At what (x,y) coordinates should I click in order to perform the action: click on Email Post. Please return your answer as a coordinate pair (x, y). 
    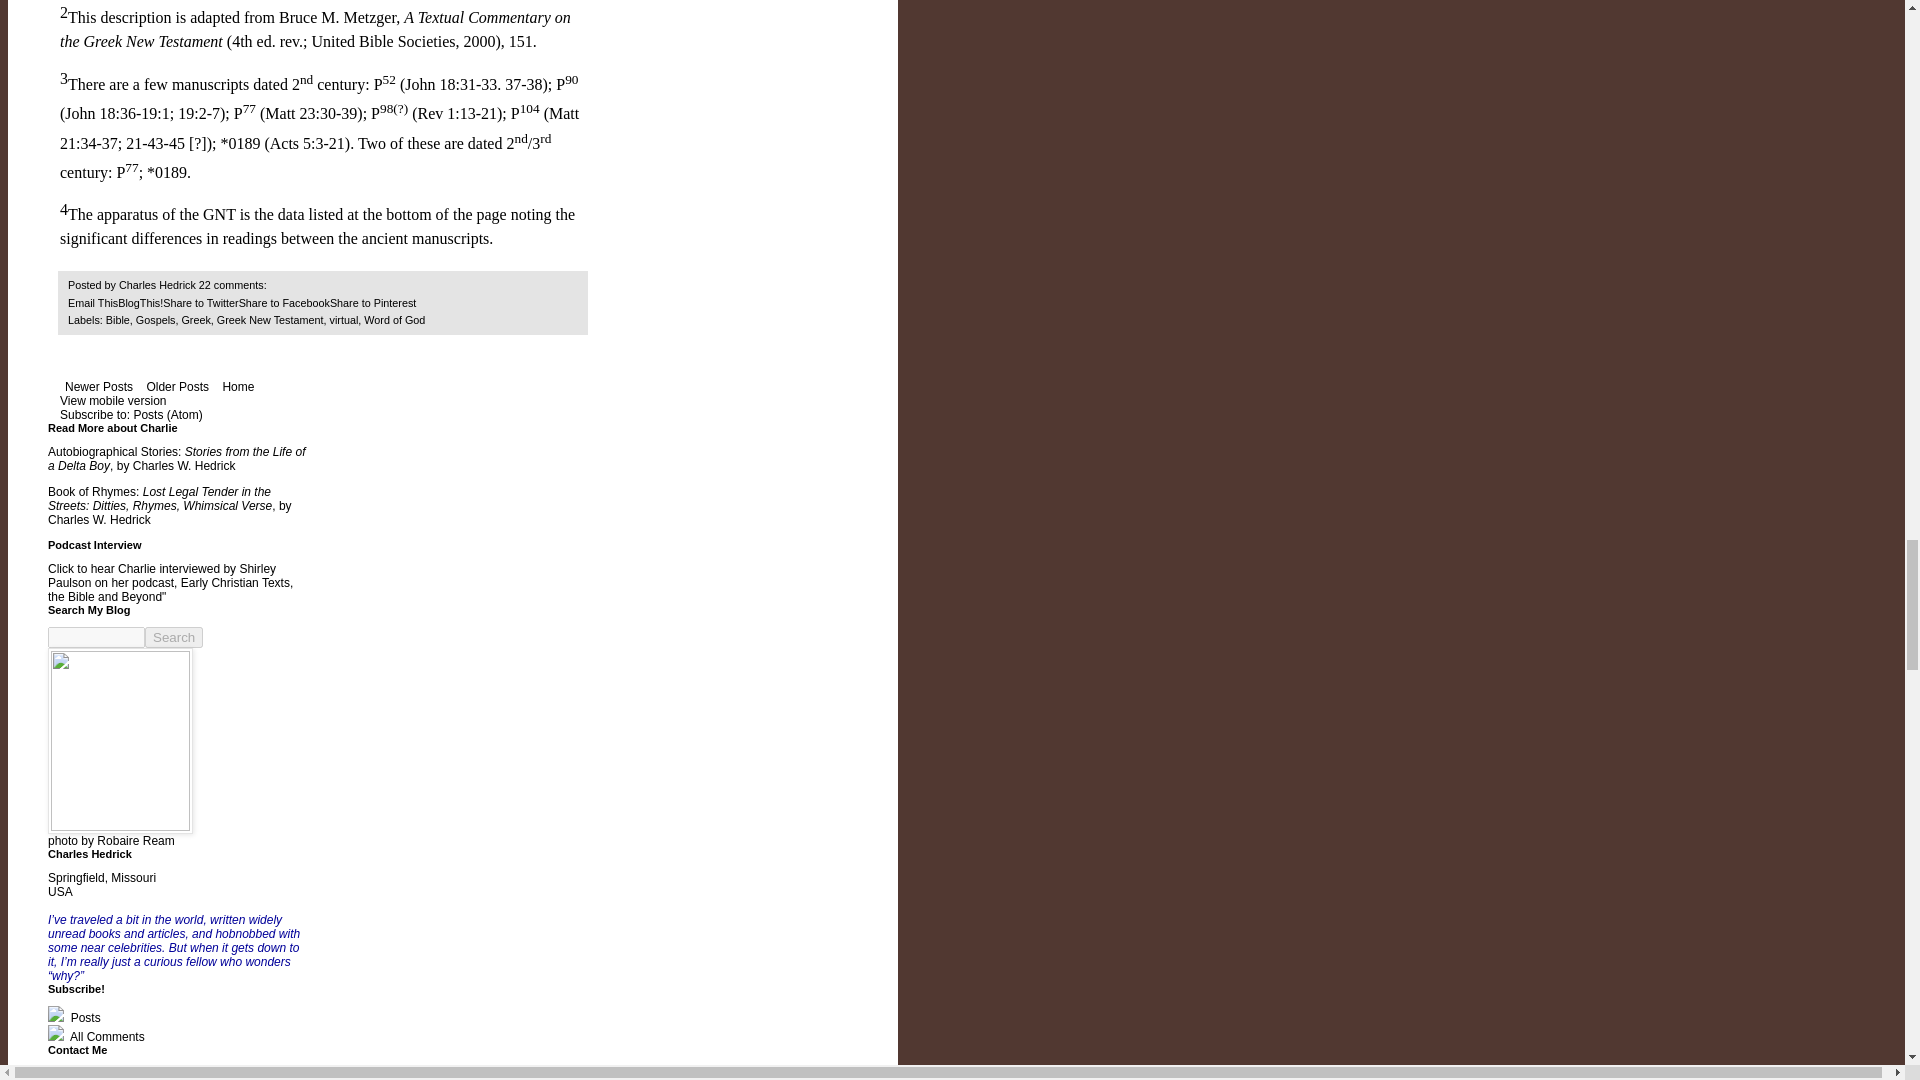
    Looking at the image, I should click on (279, 284).